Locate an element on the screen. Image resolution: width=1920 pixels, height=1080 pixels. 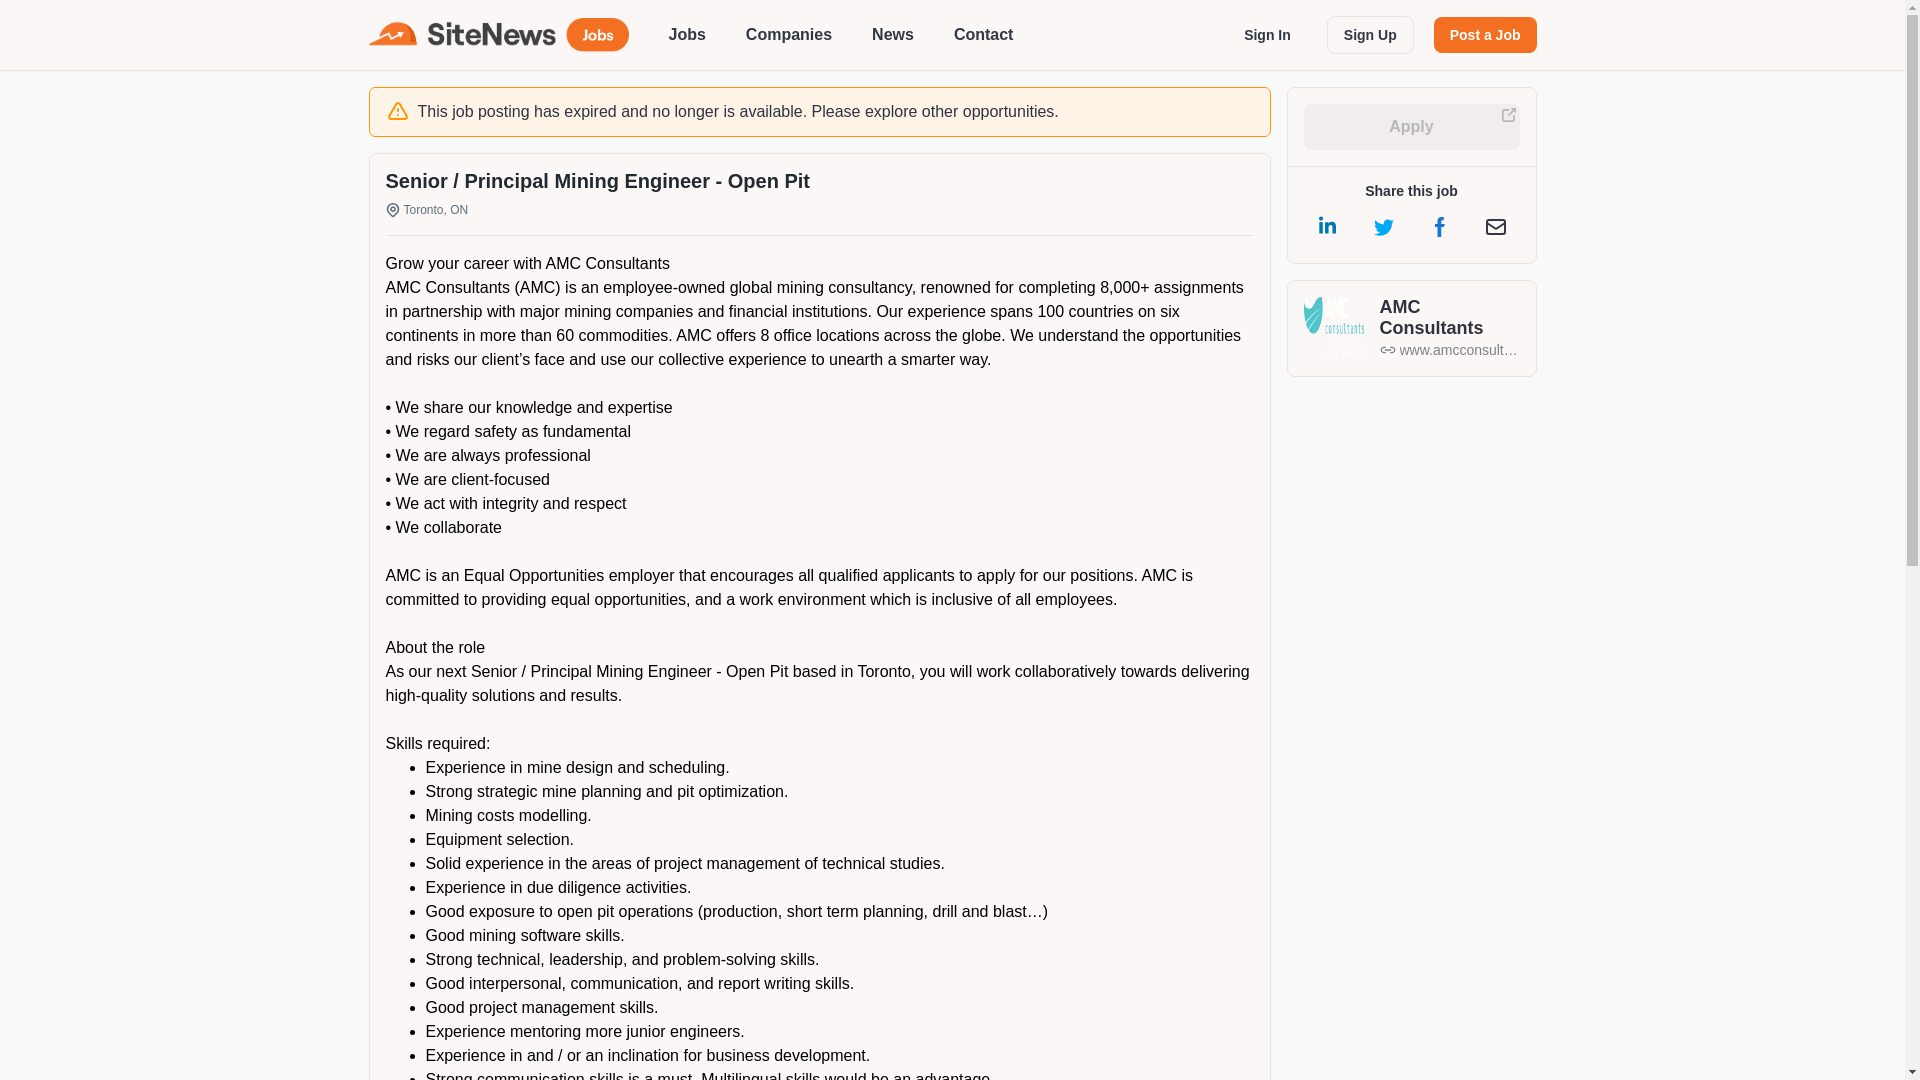
AMC Consultants is located at coordinates (1450, 318).